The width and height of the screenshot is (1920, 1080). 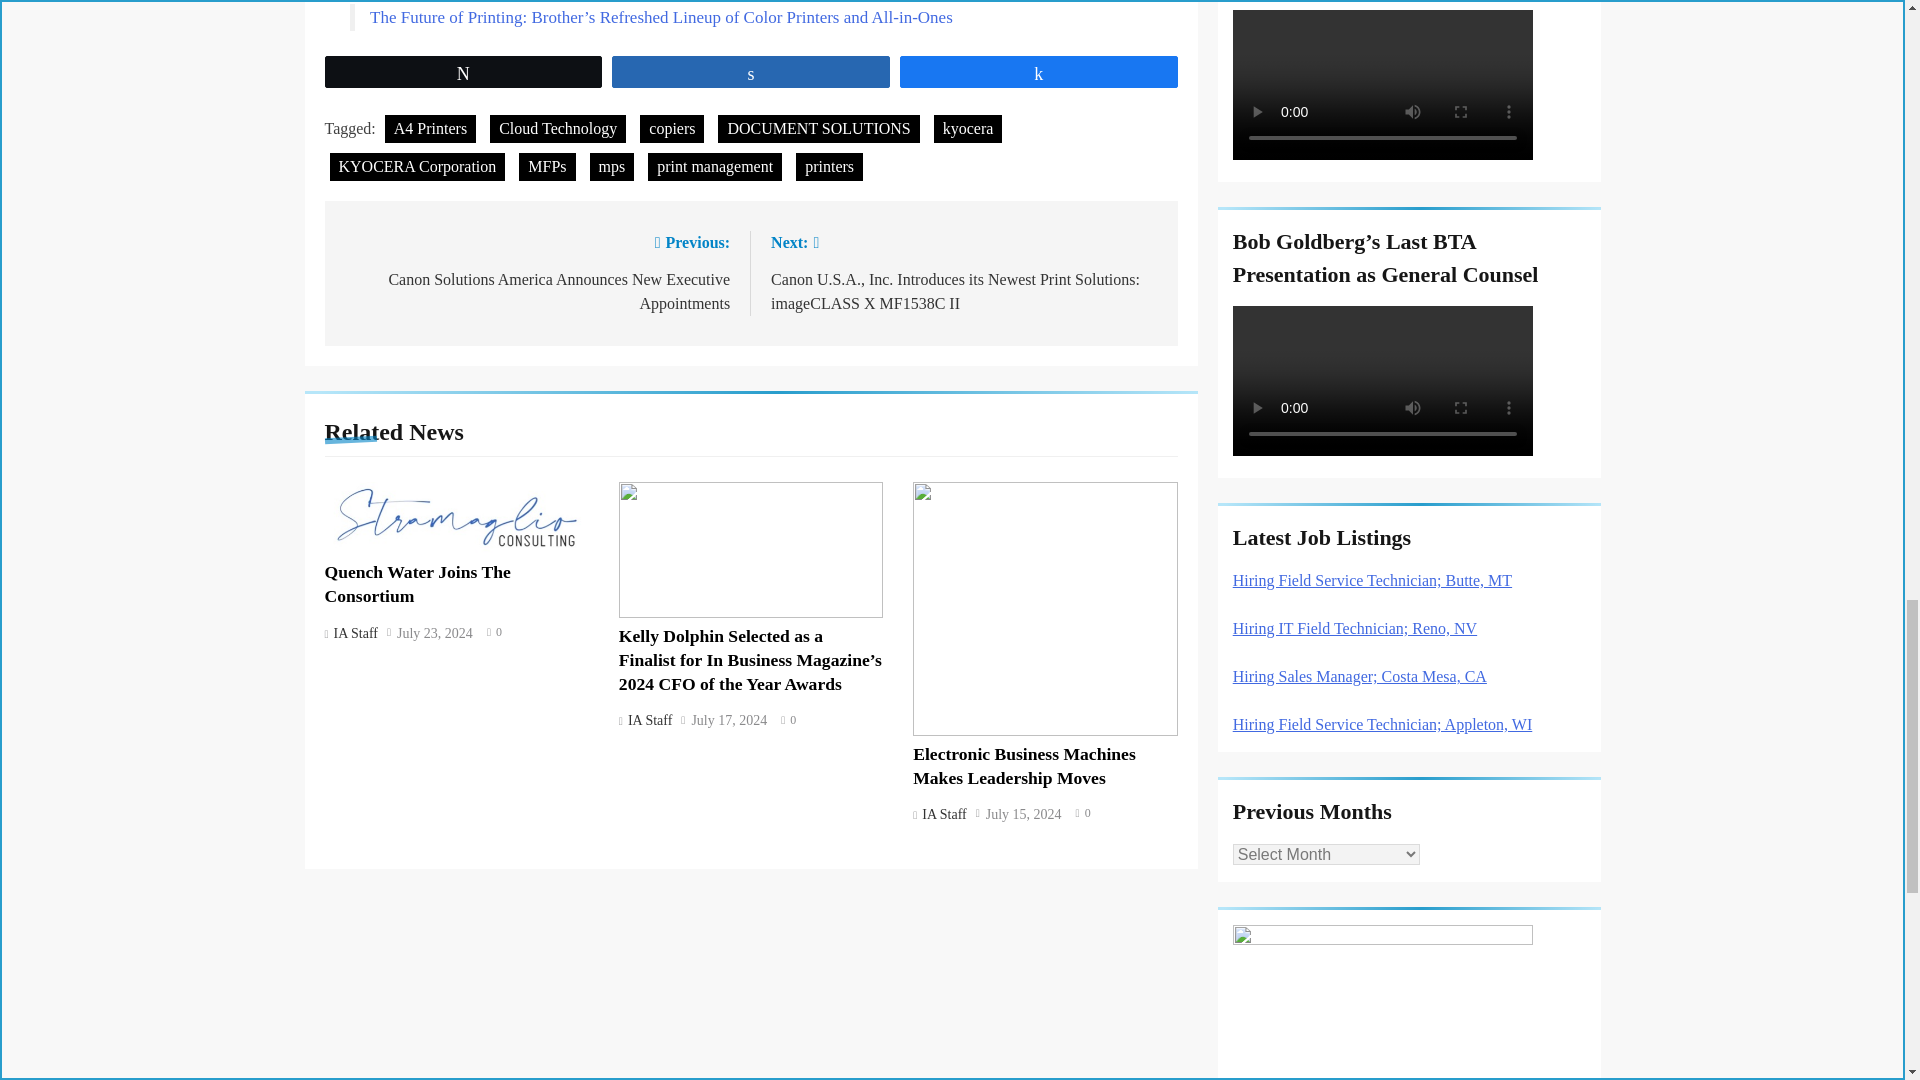 What do you see at coordinates (1372, 580) in the screenshot?
I see `Hiring Field Service Technician; Butte, MT` at bounding box center [1372, 580].